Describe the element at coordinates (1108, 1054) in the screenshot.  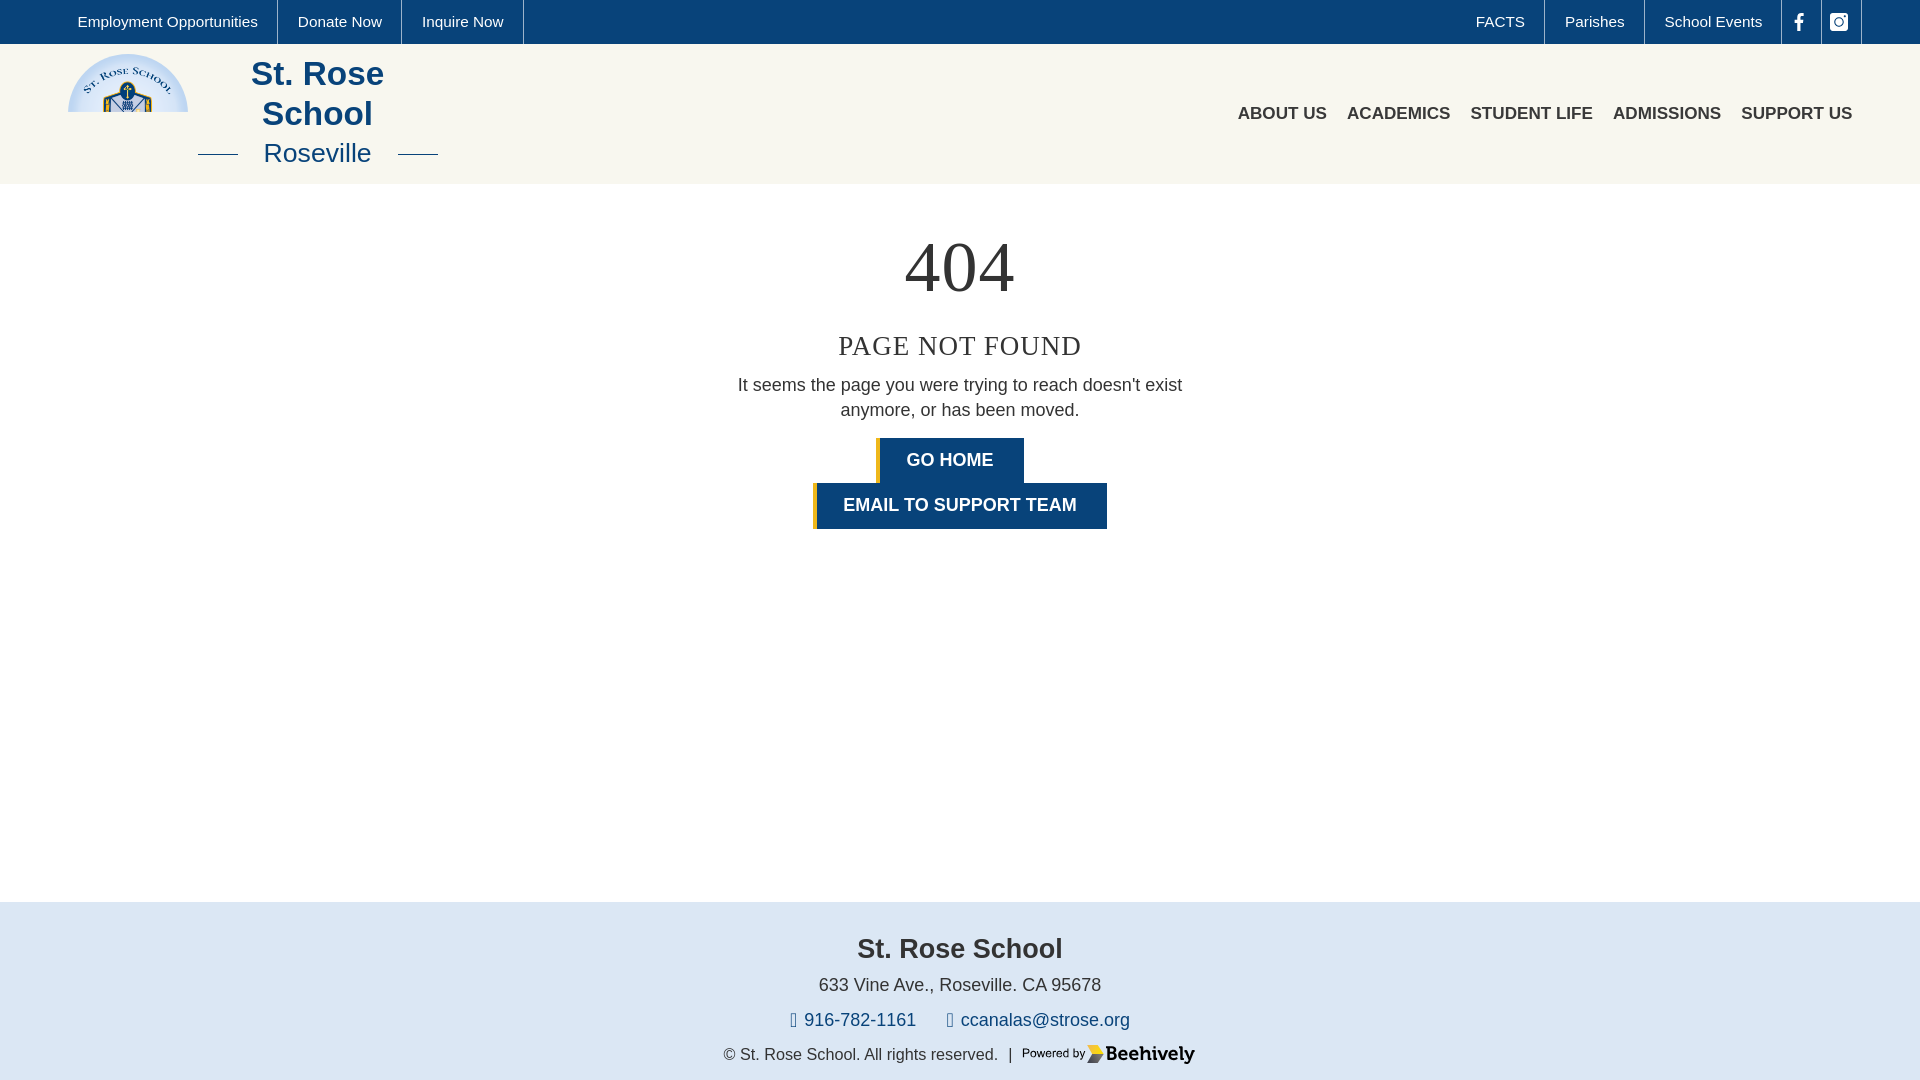
I see `ADMISSIONS` at that location.